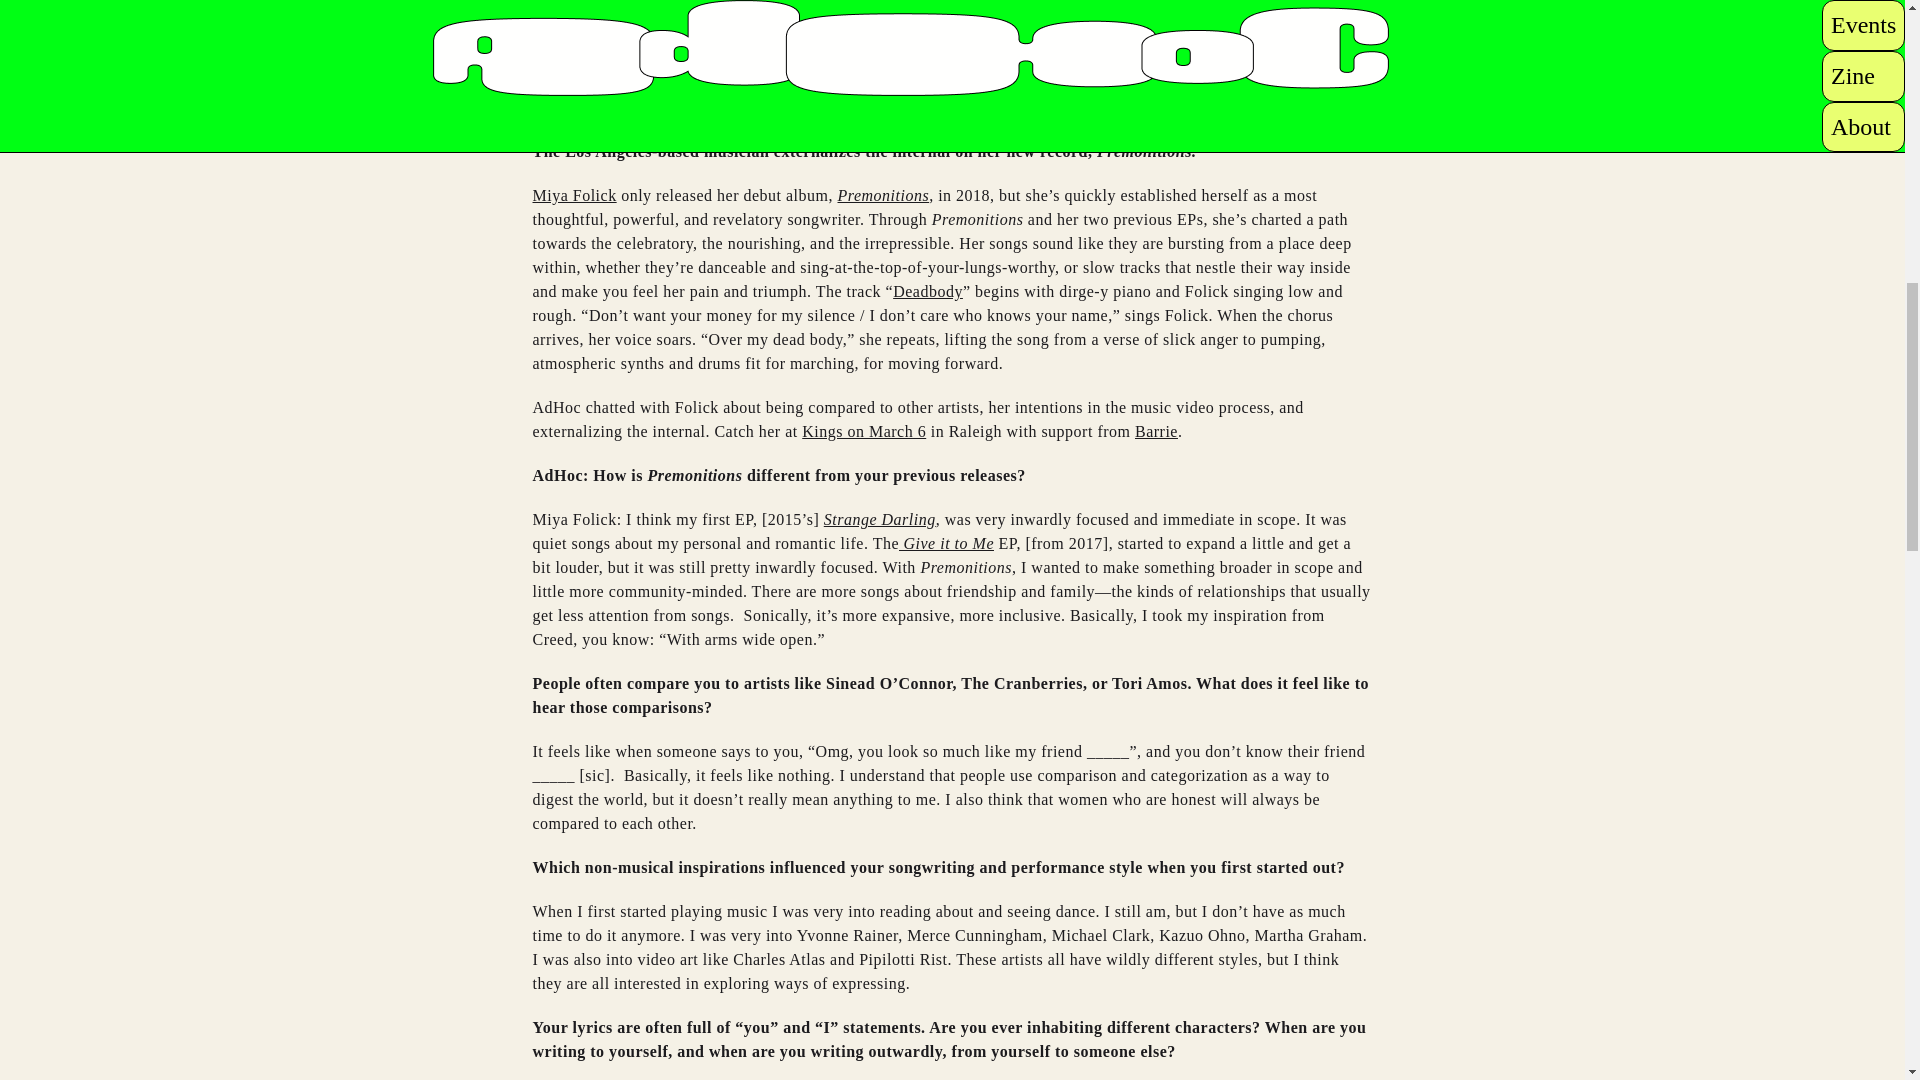  What do you see at coordinates (928, 291) in the screenshot?
I see `Deadbody` at bounding box center [928, 291].